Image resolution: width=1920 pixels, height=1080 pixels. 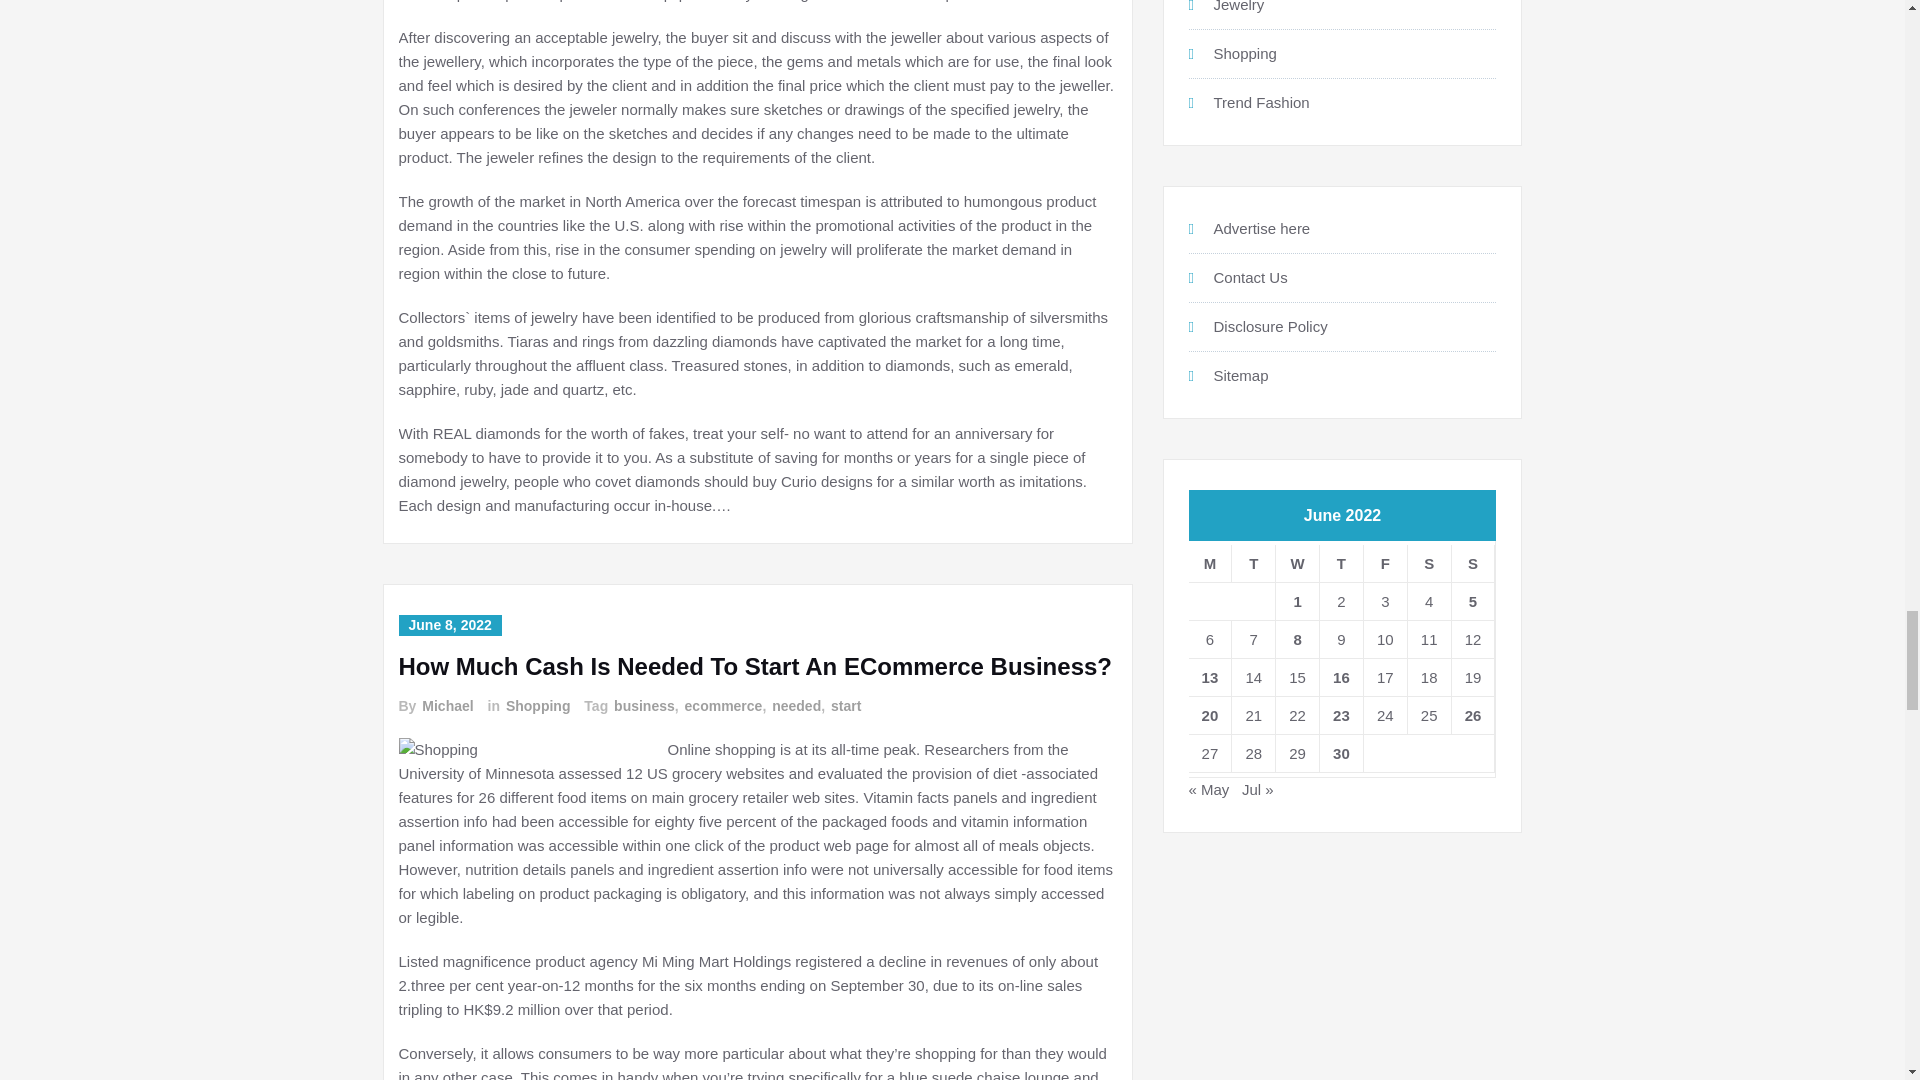 I want to click on Sunday, so click(x=1473, y=564).